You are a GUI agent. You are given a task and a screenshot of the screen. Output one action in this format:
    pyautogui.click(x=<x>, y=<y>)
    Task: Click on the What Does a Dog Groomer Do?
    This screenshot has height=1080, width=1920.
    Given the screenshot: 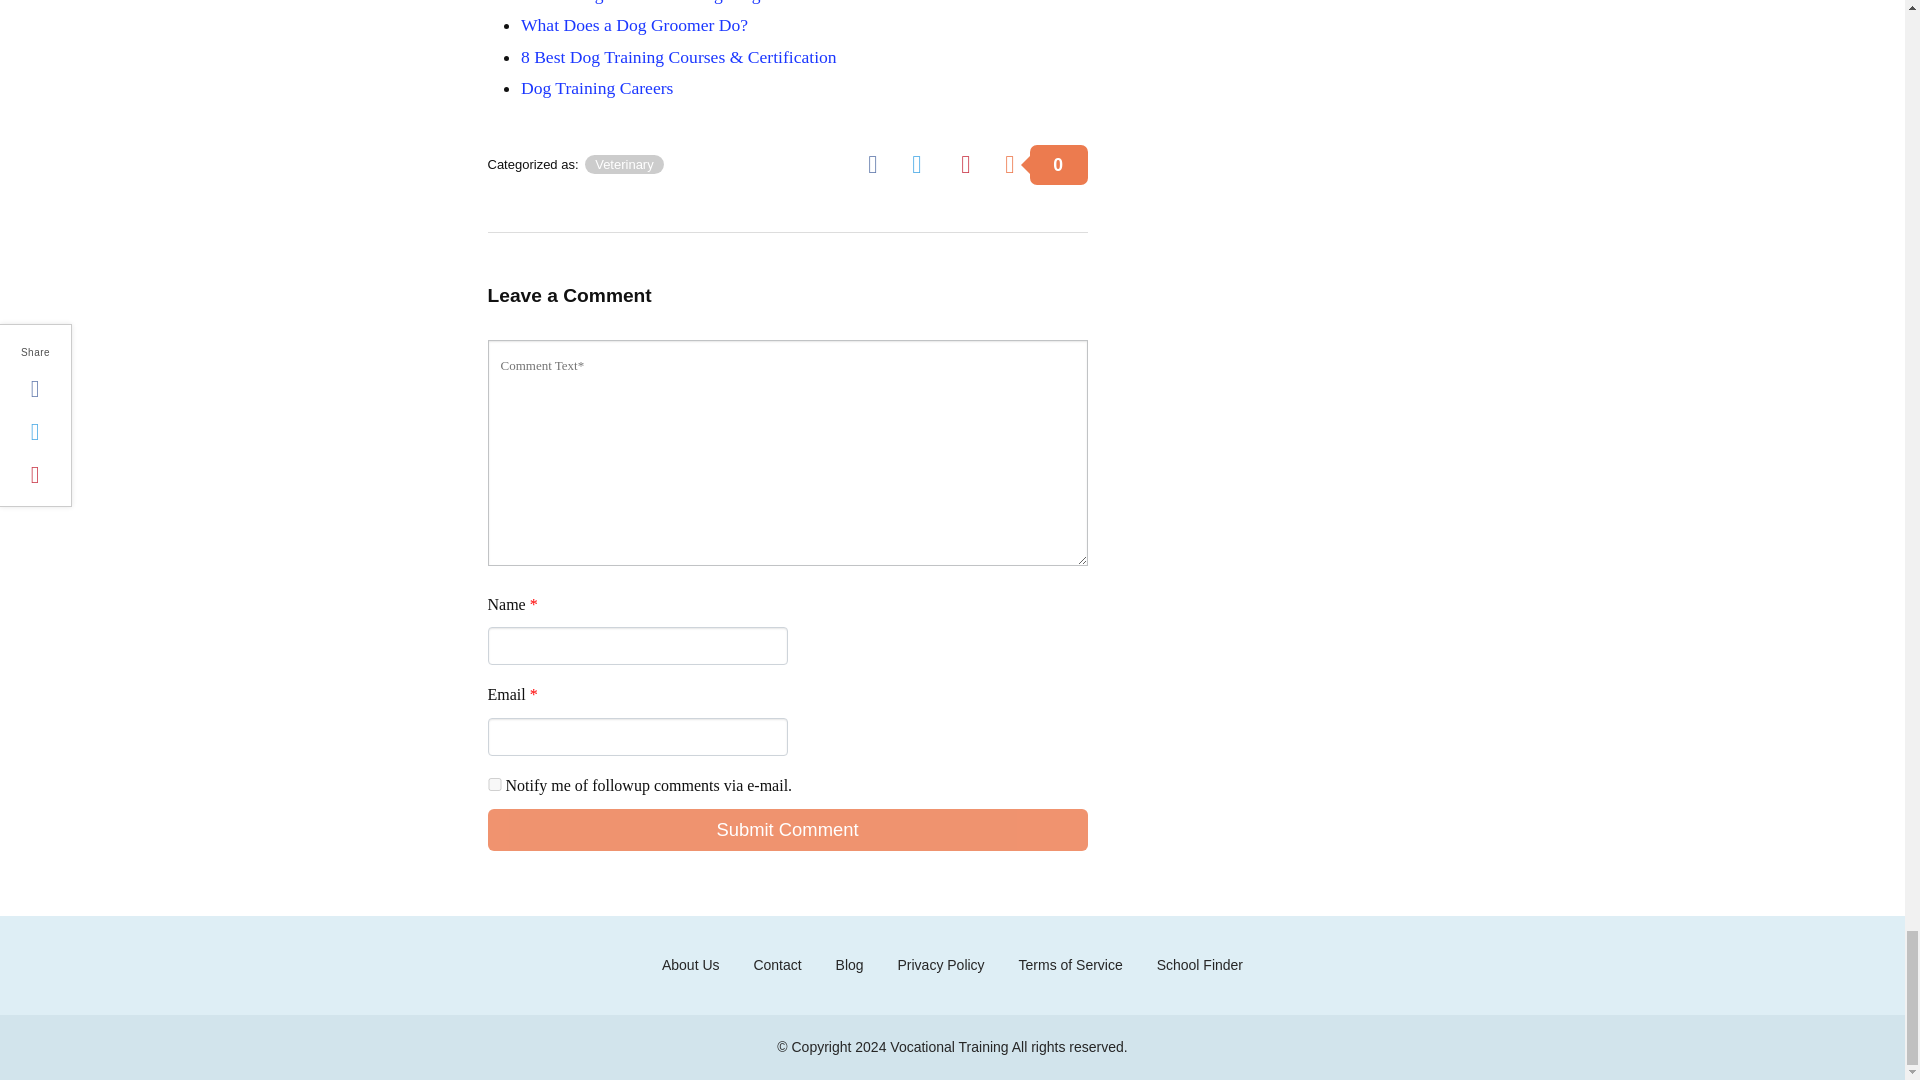 What is the action you would take?
    pyautogui.click(x=634, y=24)
    